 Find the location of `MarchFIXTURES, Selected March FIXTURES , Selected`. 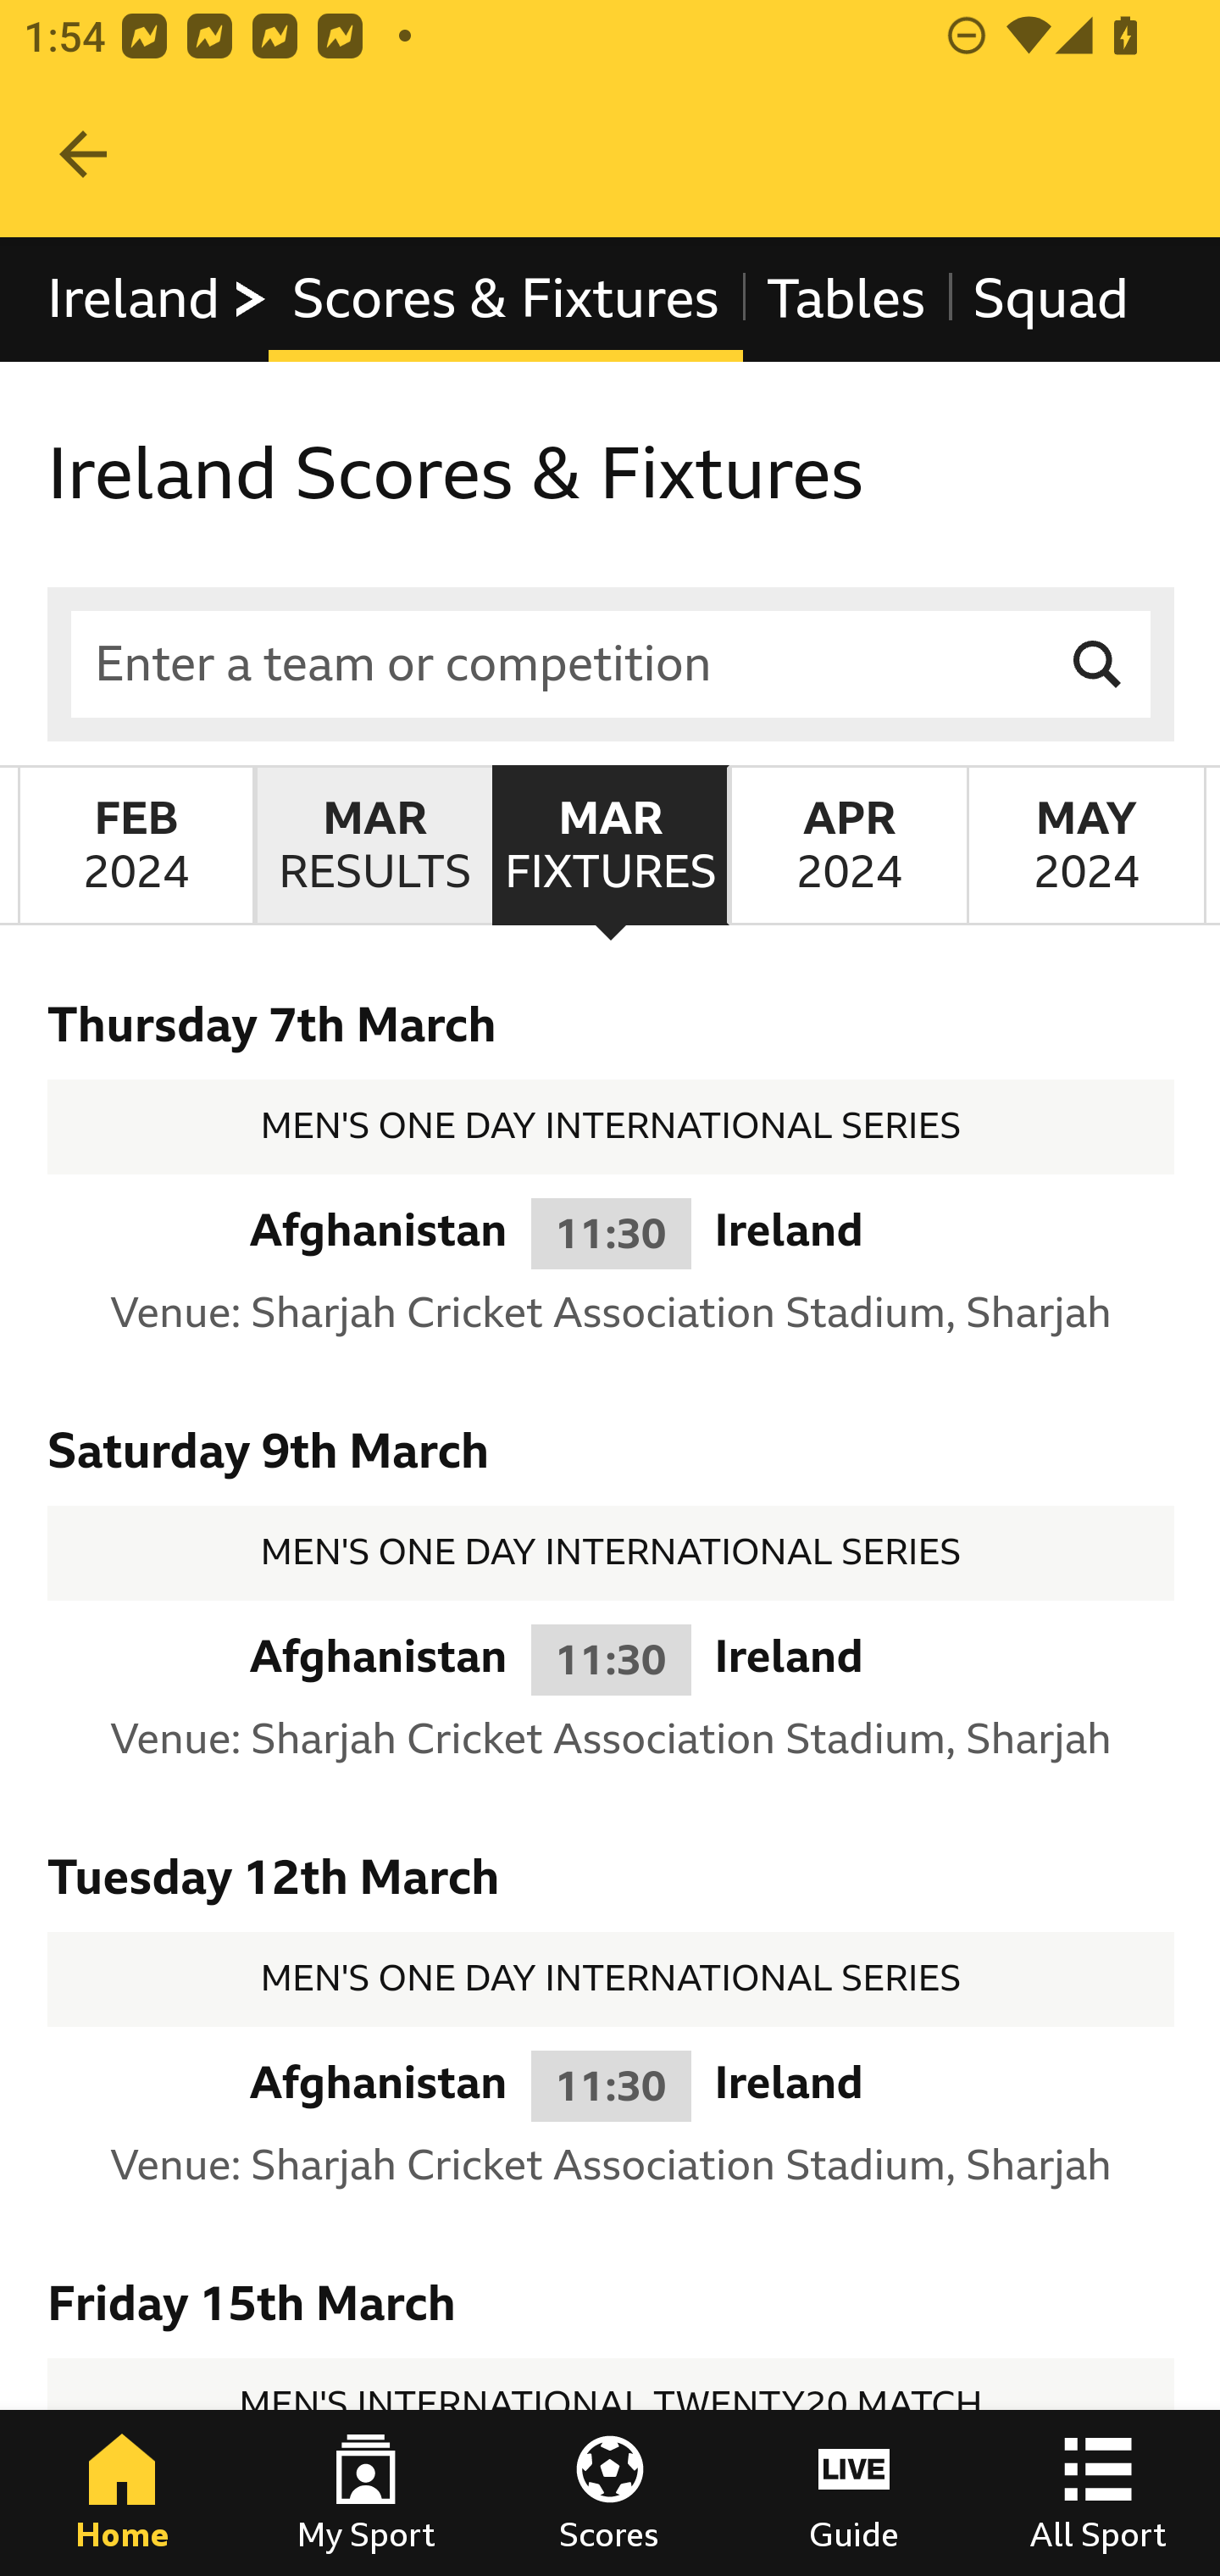

MarchFIXTURES, Selected March FIXTURES , Selected is located at coordinates (610, 844).